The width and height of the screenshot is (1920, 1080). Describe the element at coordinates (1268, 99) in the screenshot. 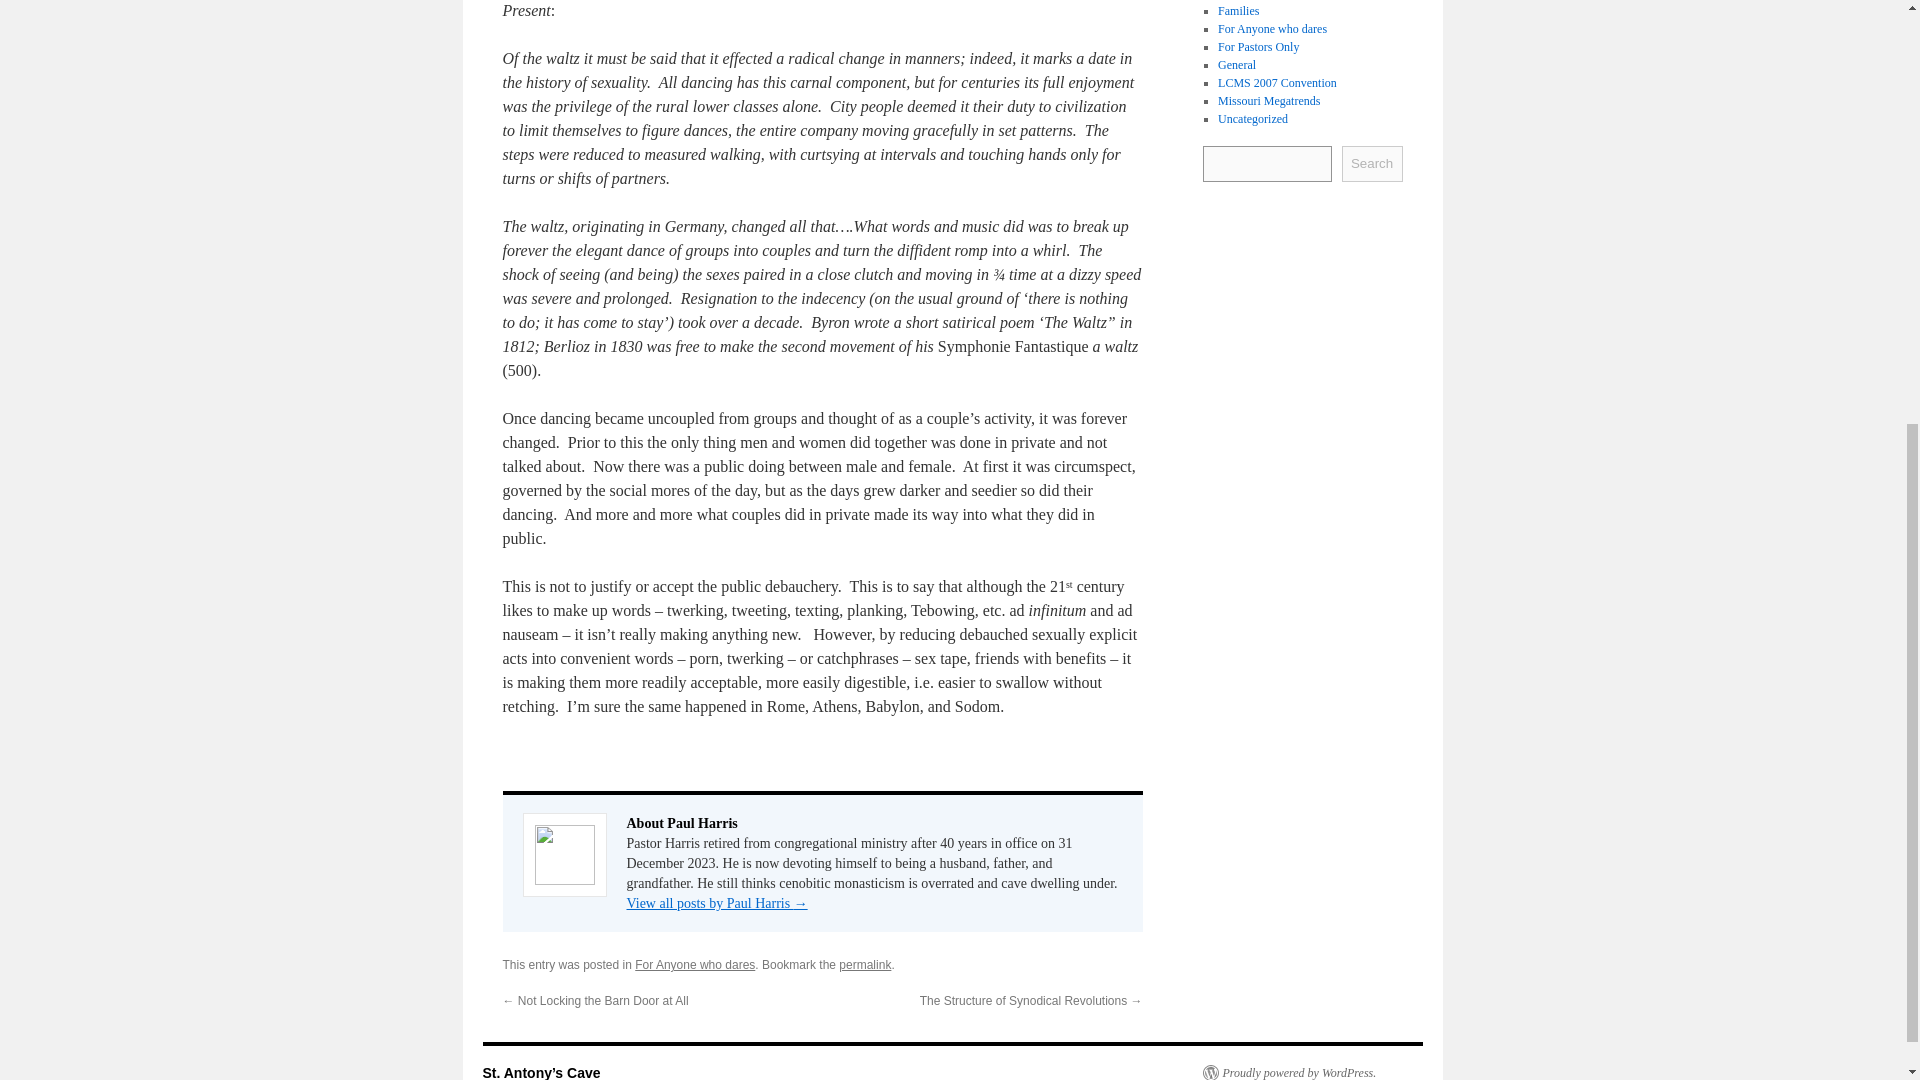

I see `Missouri Megatrends` at that location.